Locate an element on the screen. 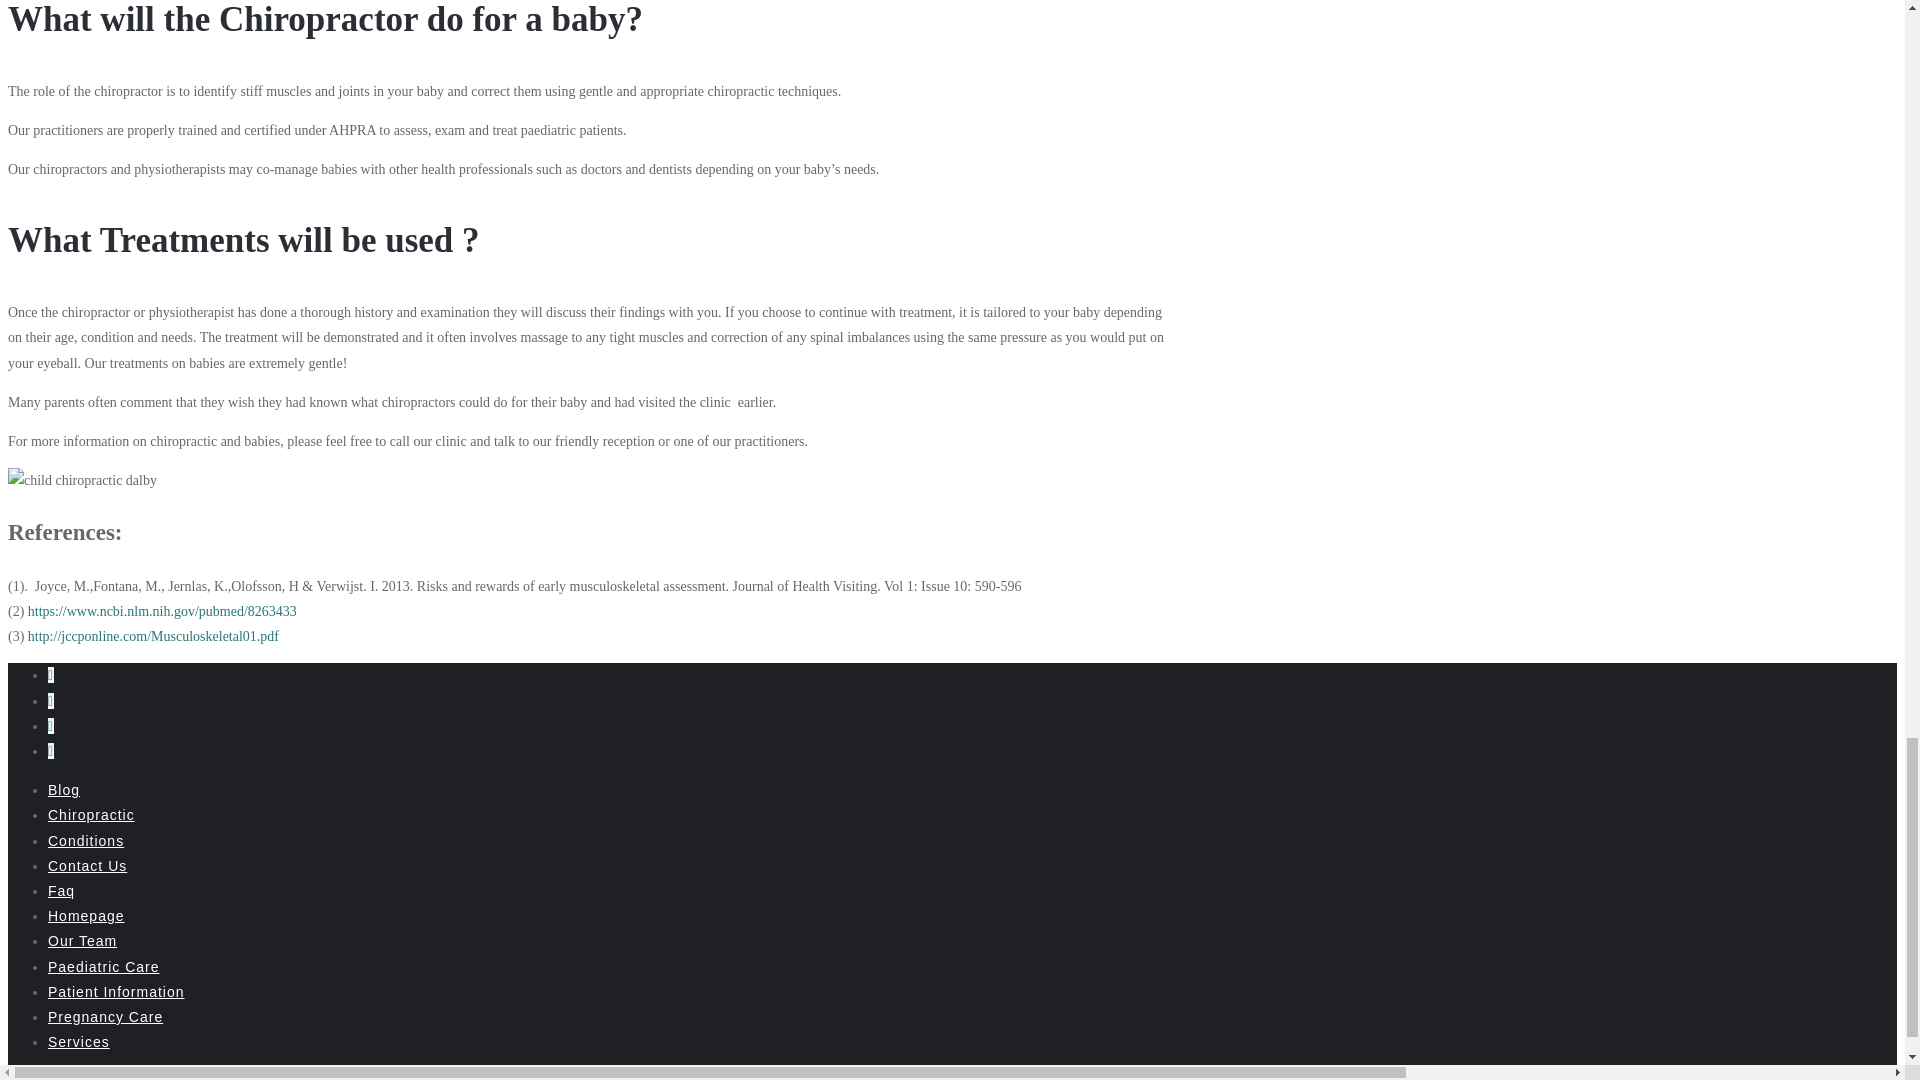 Image resolution: width=1920 pixels, height=1080 pixels. Pregnancy Care is located at coordinates (106, 1016).